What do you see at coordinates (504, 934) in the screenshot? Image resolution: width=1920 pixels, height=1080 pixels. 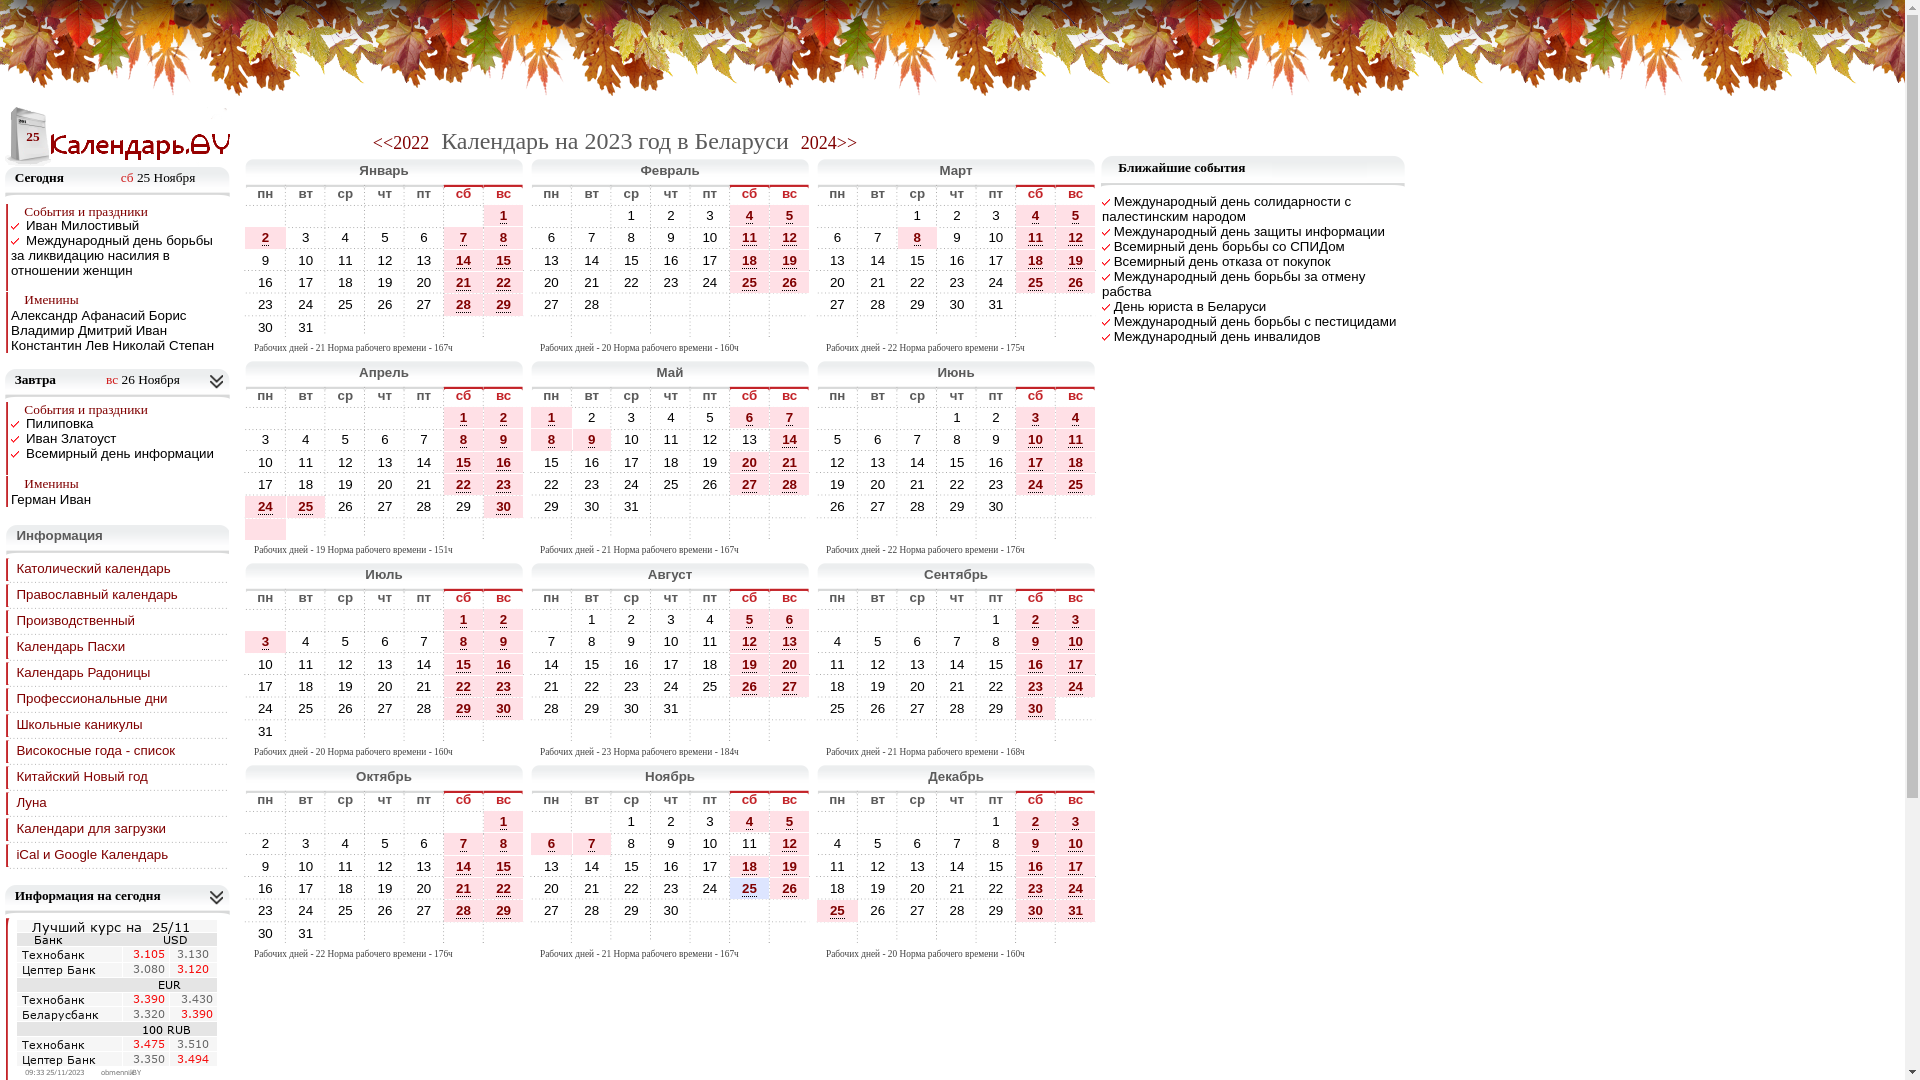 I see ` ` at bounding box center [504, 934].